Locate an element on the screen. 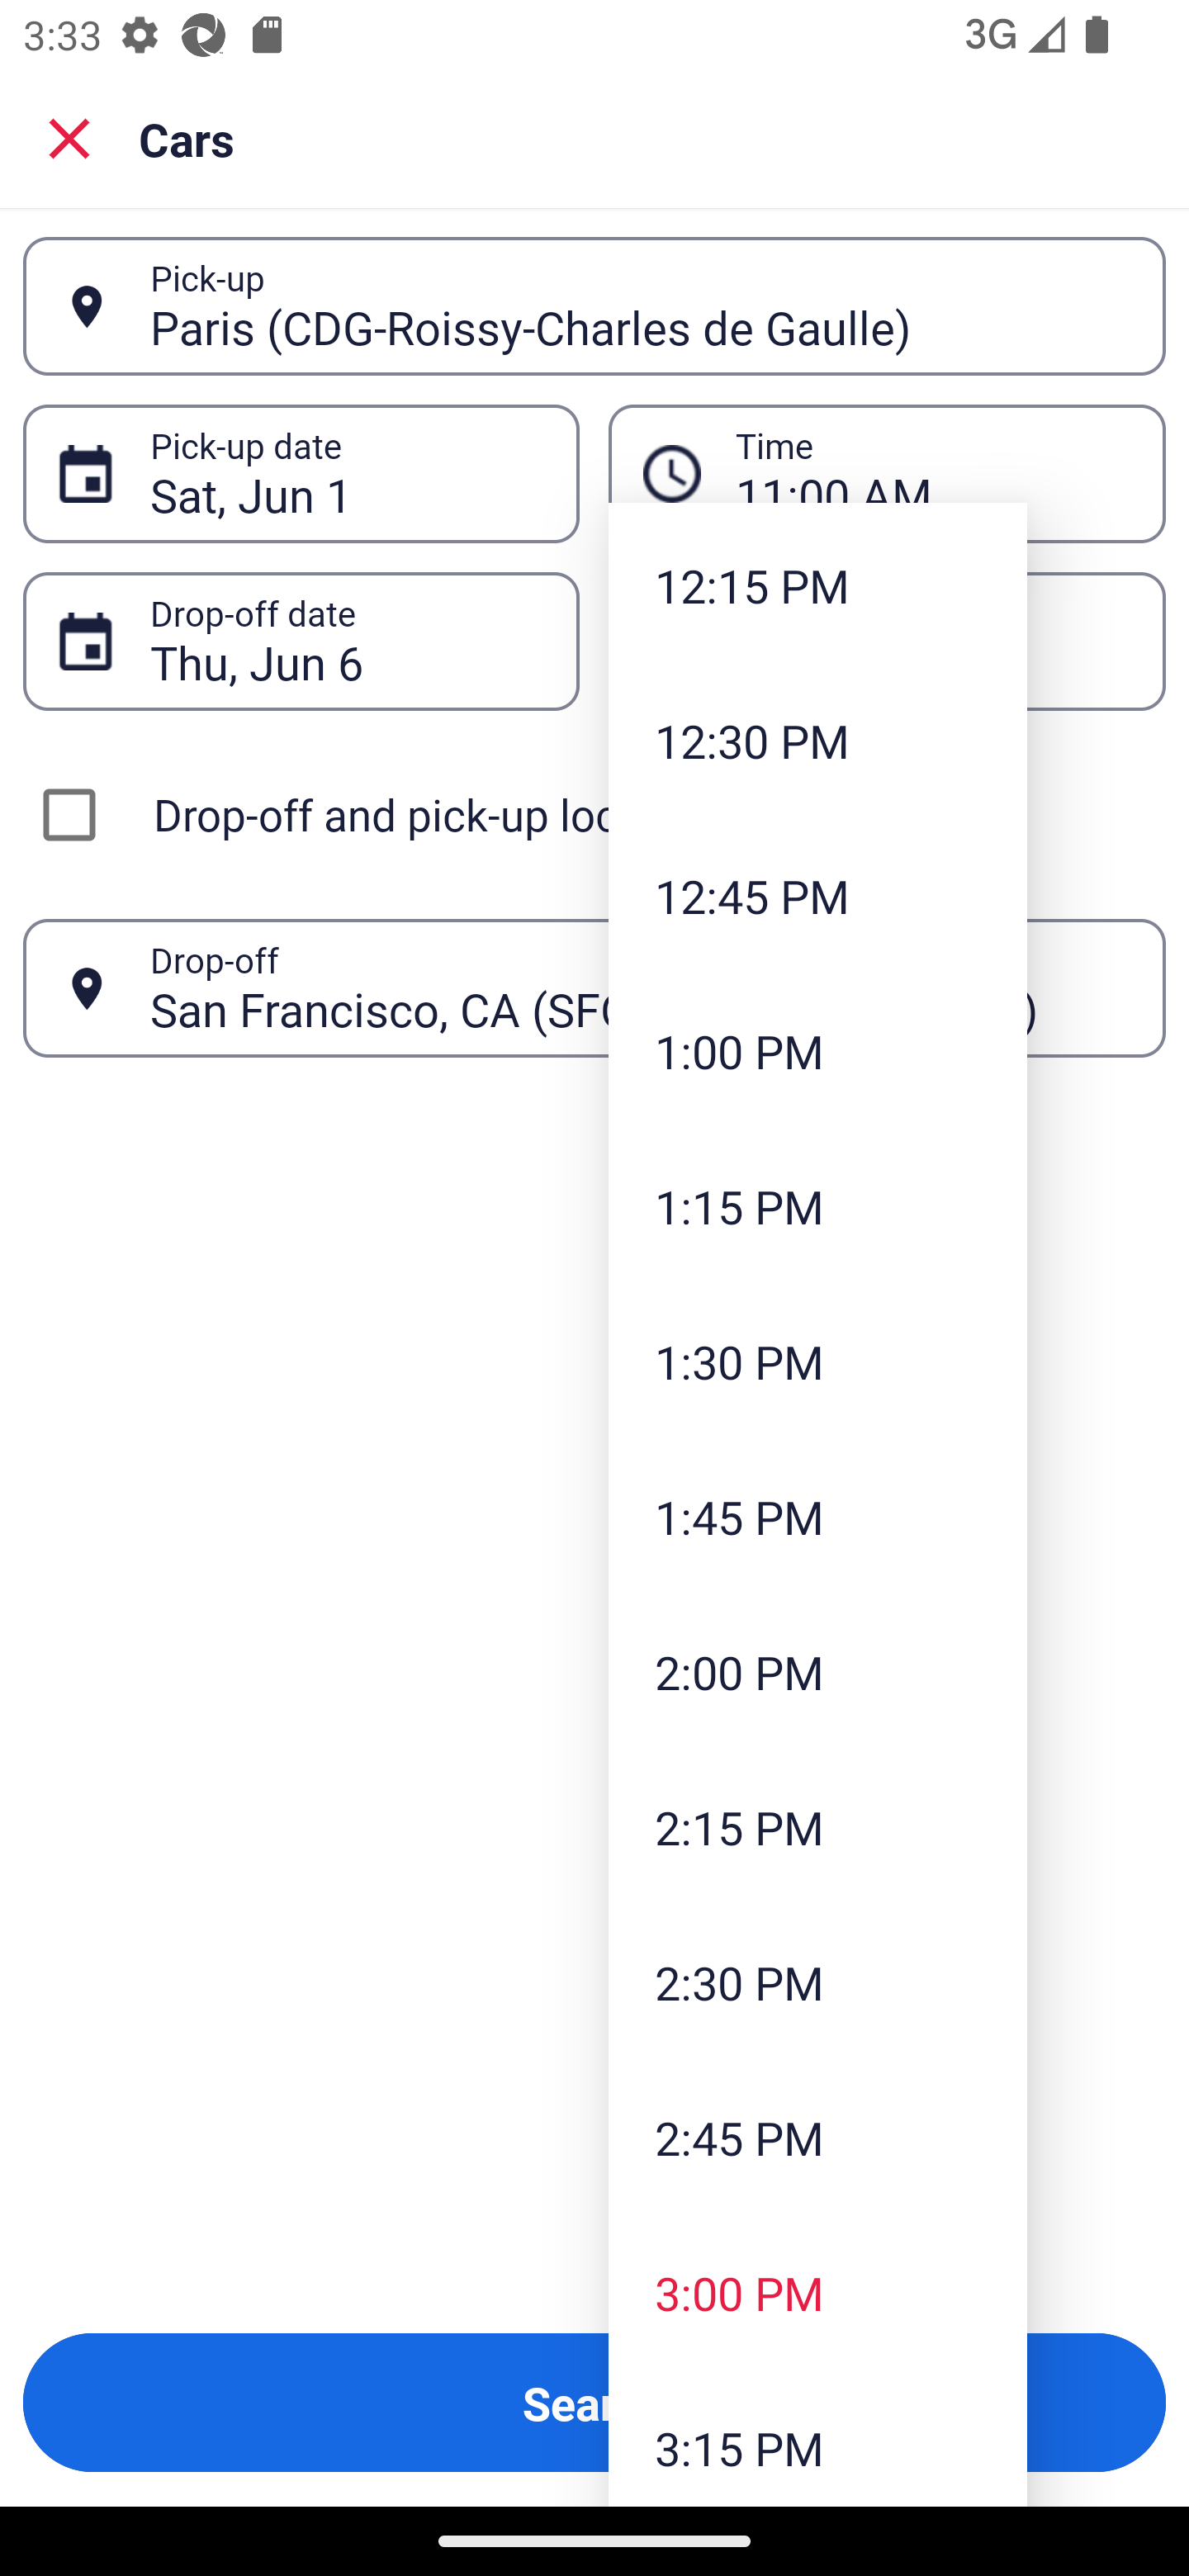 The width and height of the screenshot is (1189, 2576). 2:30 PM is located at coordinates (817, 1982).